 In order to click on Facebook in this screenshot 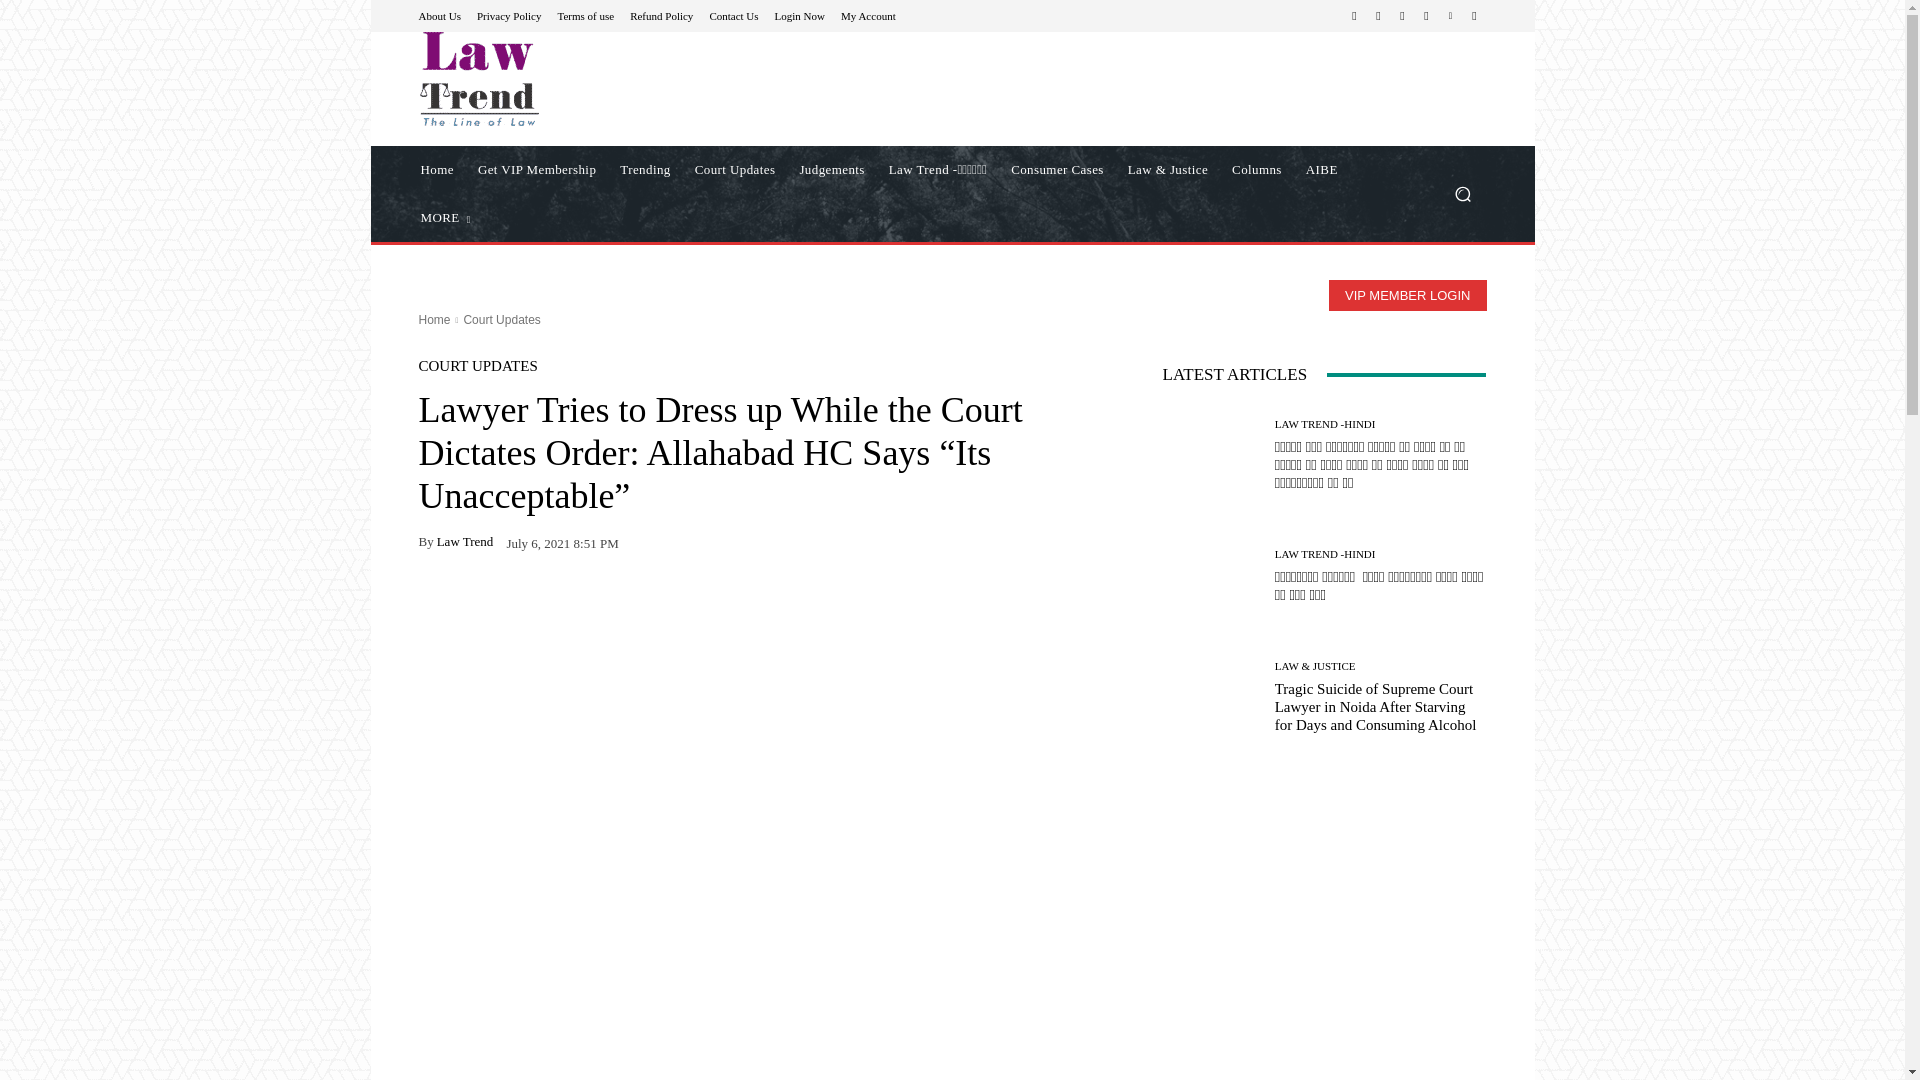, I will do `click(1354, 16)`.